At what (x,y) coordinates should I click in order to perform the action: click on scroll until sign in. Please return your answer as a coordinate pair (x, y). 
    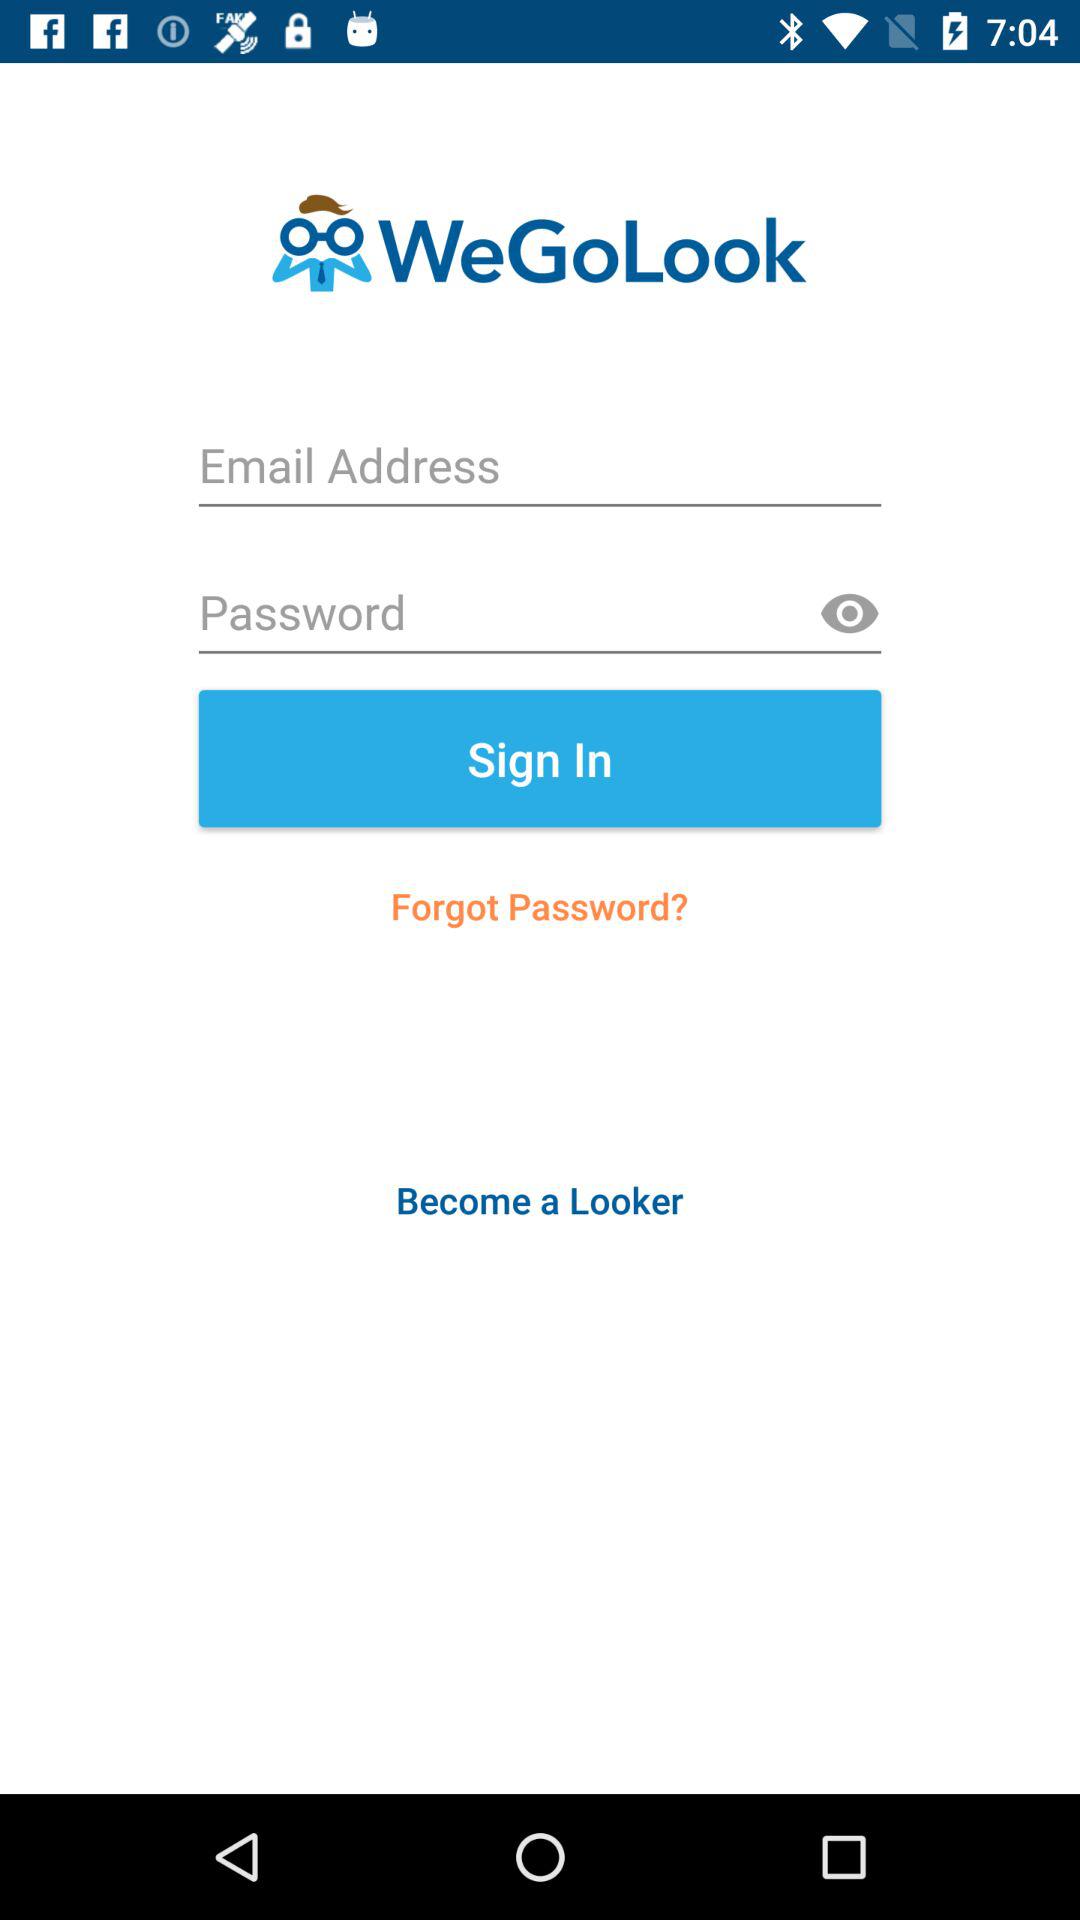
    Looking at the image, I should click on (540, 758).